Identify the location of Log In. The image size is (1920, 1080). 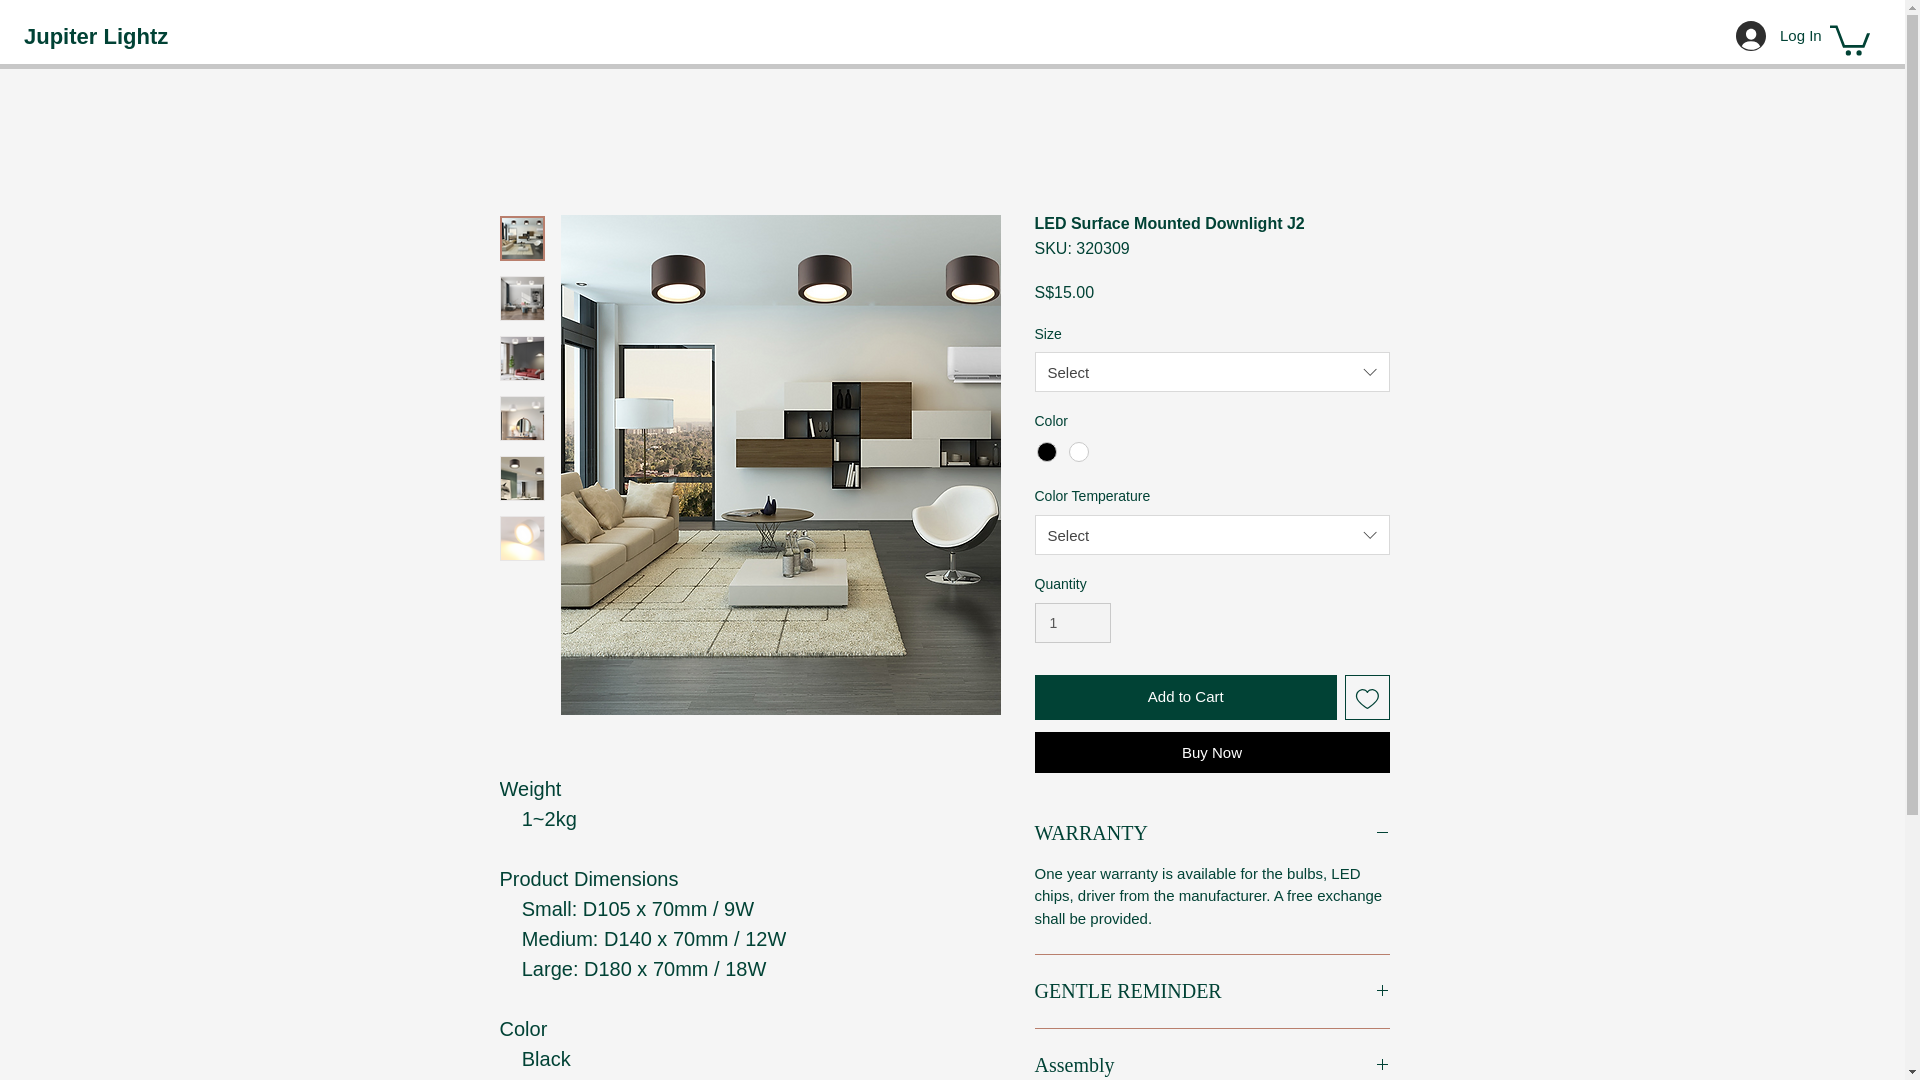
(1760, 35).